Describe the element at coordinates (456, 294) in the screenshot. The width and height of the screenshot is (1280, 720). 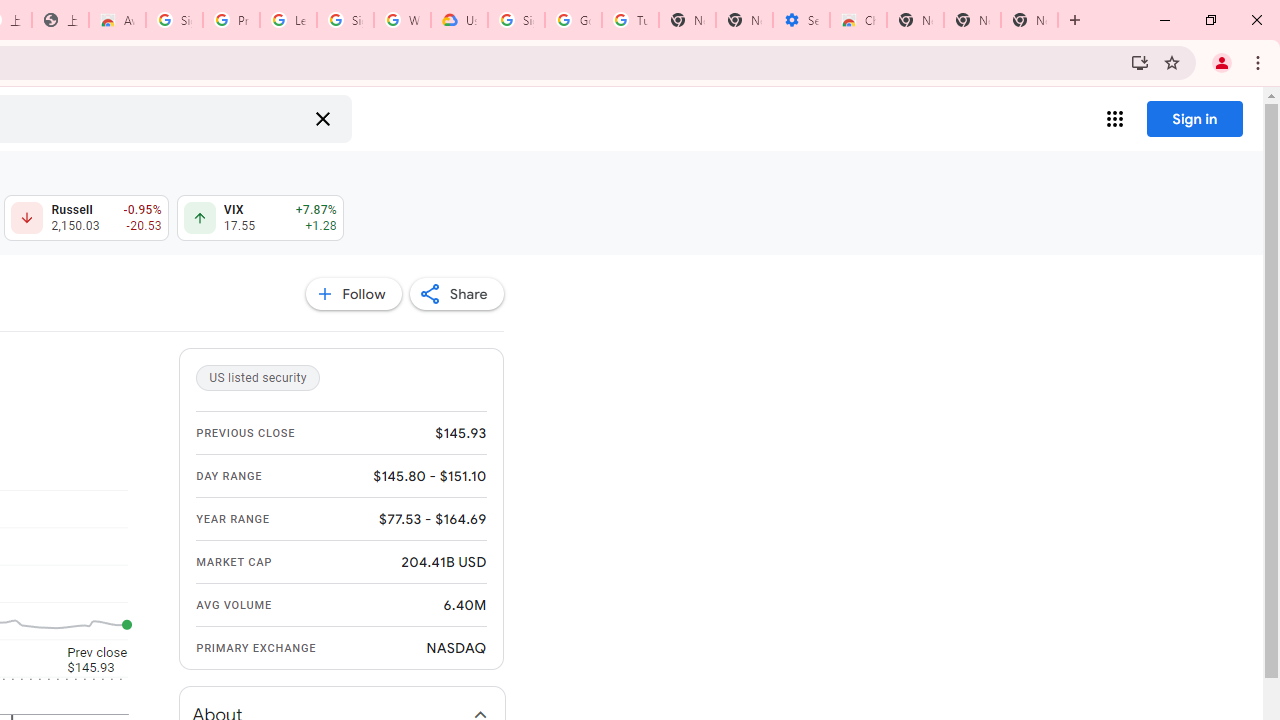
I see `Share` at that location.